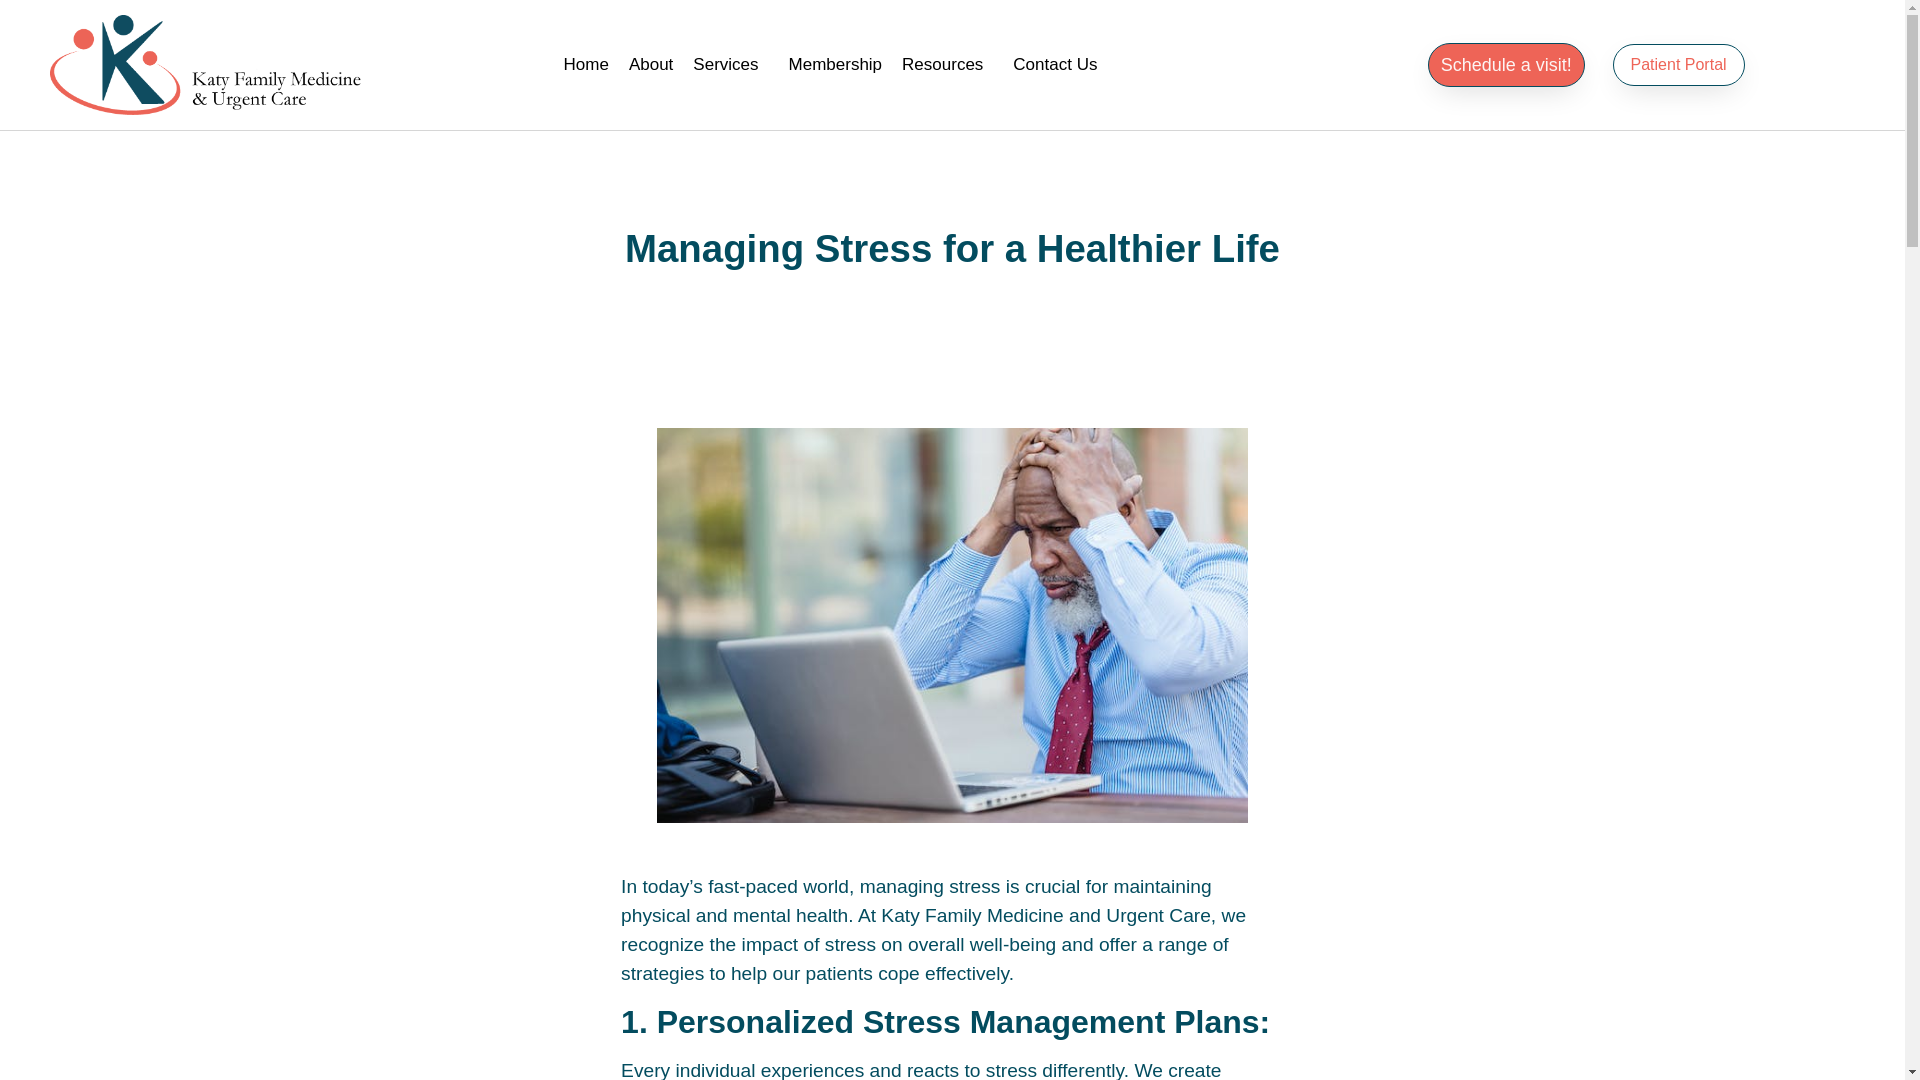  Describe the element at coordinates (947, 64) in the screenshot. I see `Resources` at that location.